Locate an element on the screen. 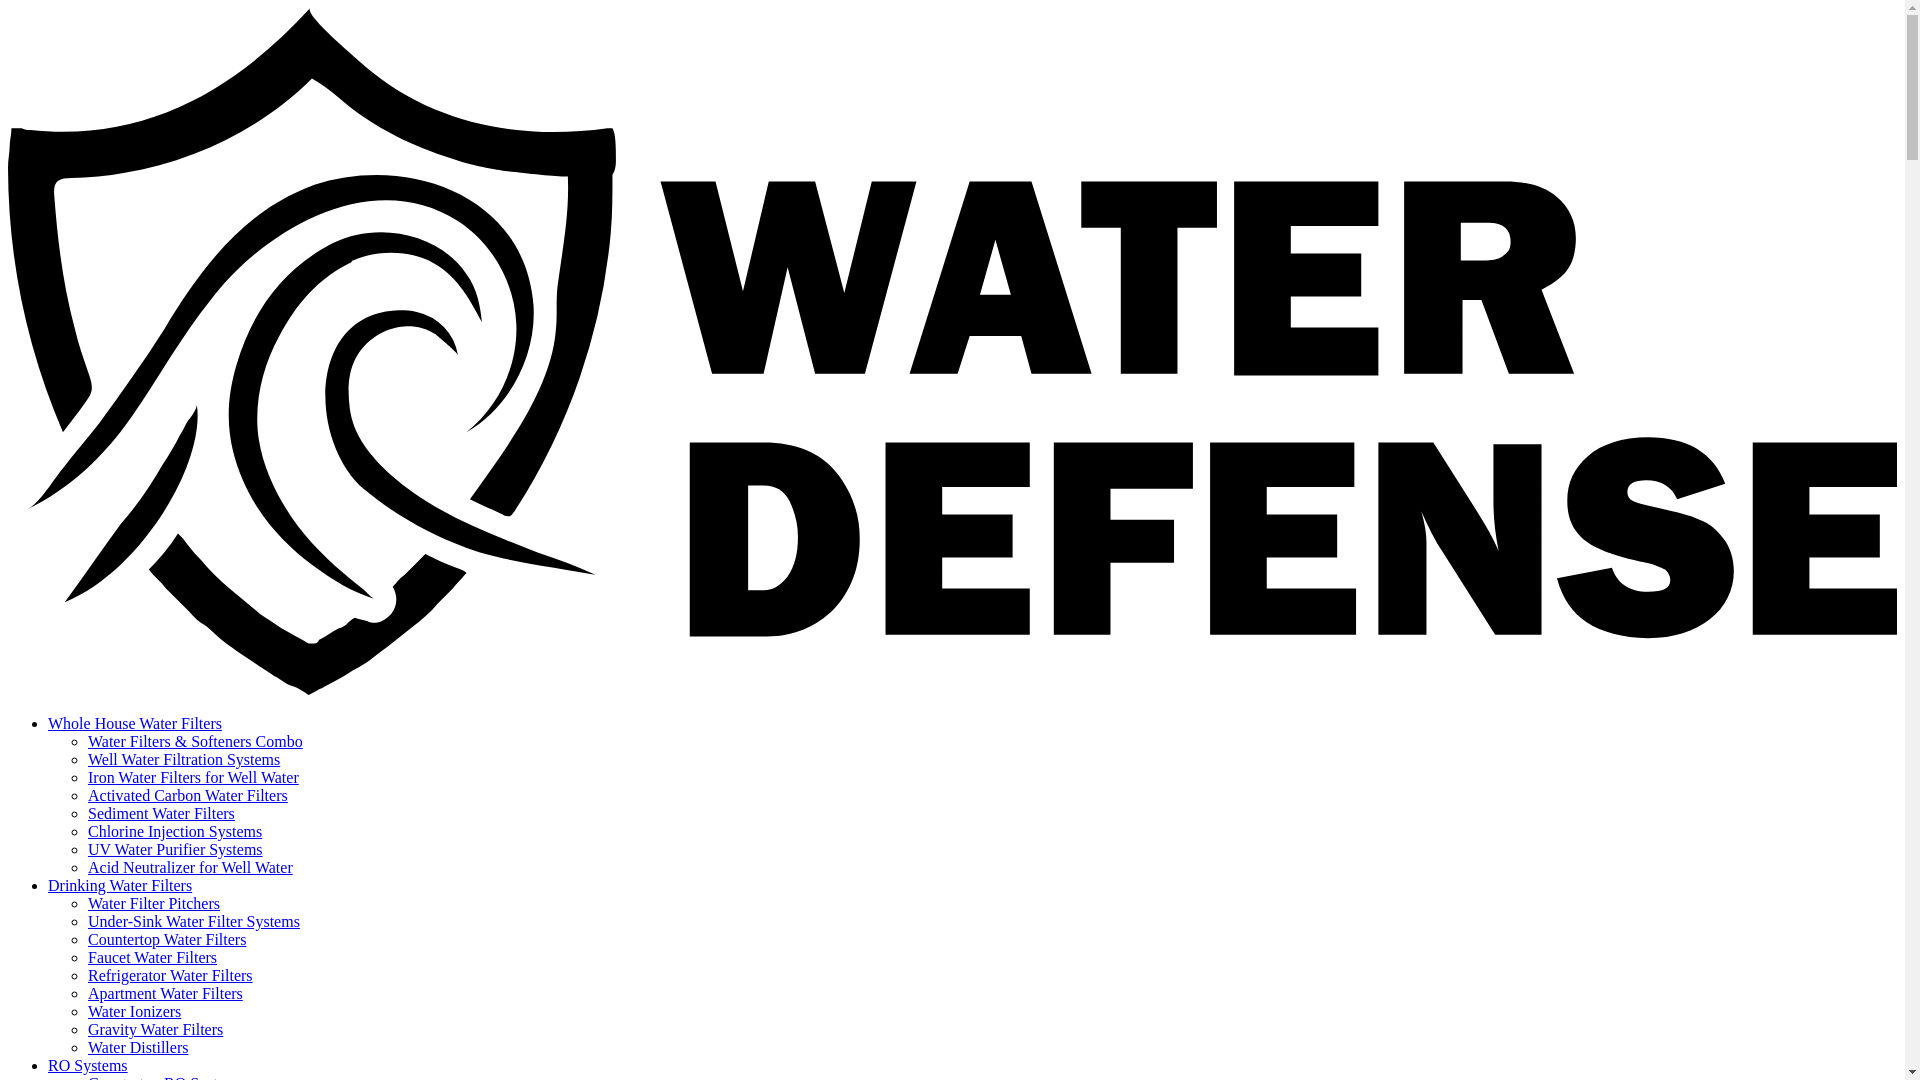  Countertop RO Systems is located at coordinates (166, 1077).